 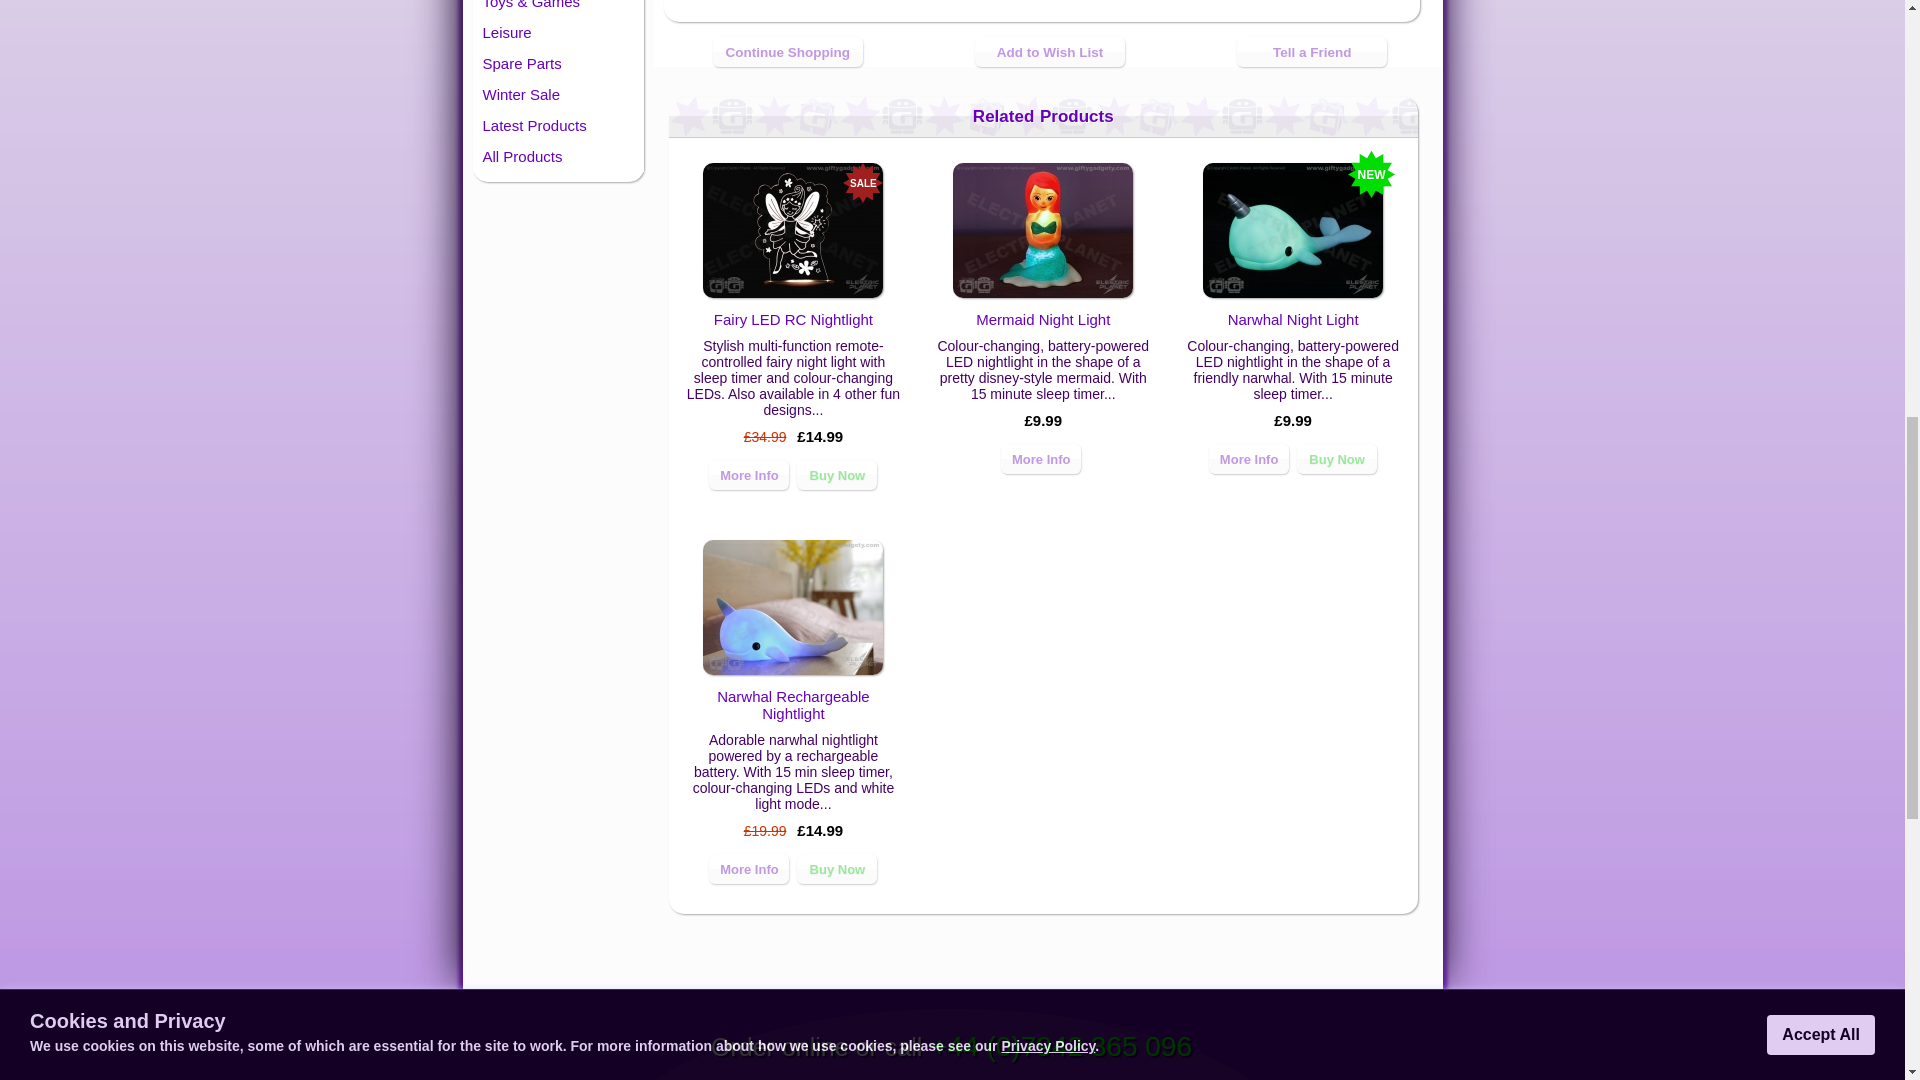 I want to click on All Products, so click(x=558, y=156).